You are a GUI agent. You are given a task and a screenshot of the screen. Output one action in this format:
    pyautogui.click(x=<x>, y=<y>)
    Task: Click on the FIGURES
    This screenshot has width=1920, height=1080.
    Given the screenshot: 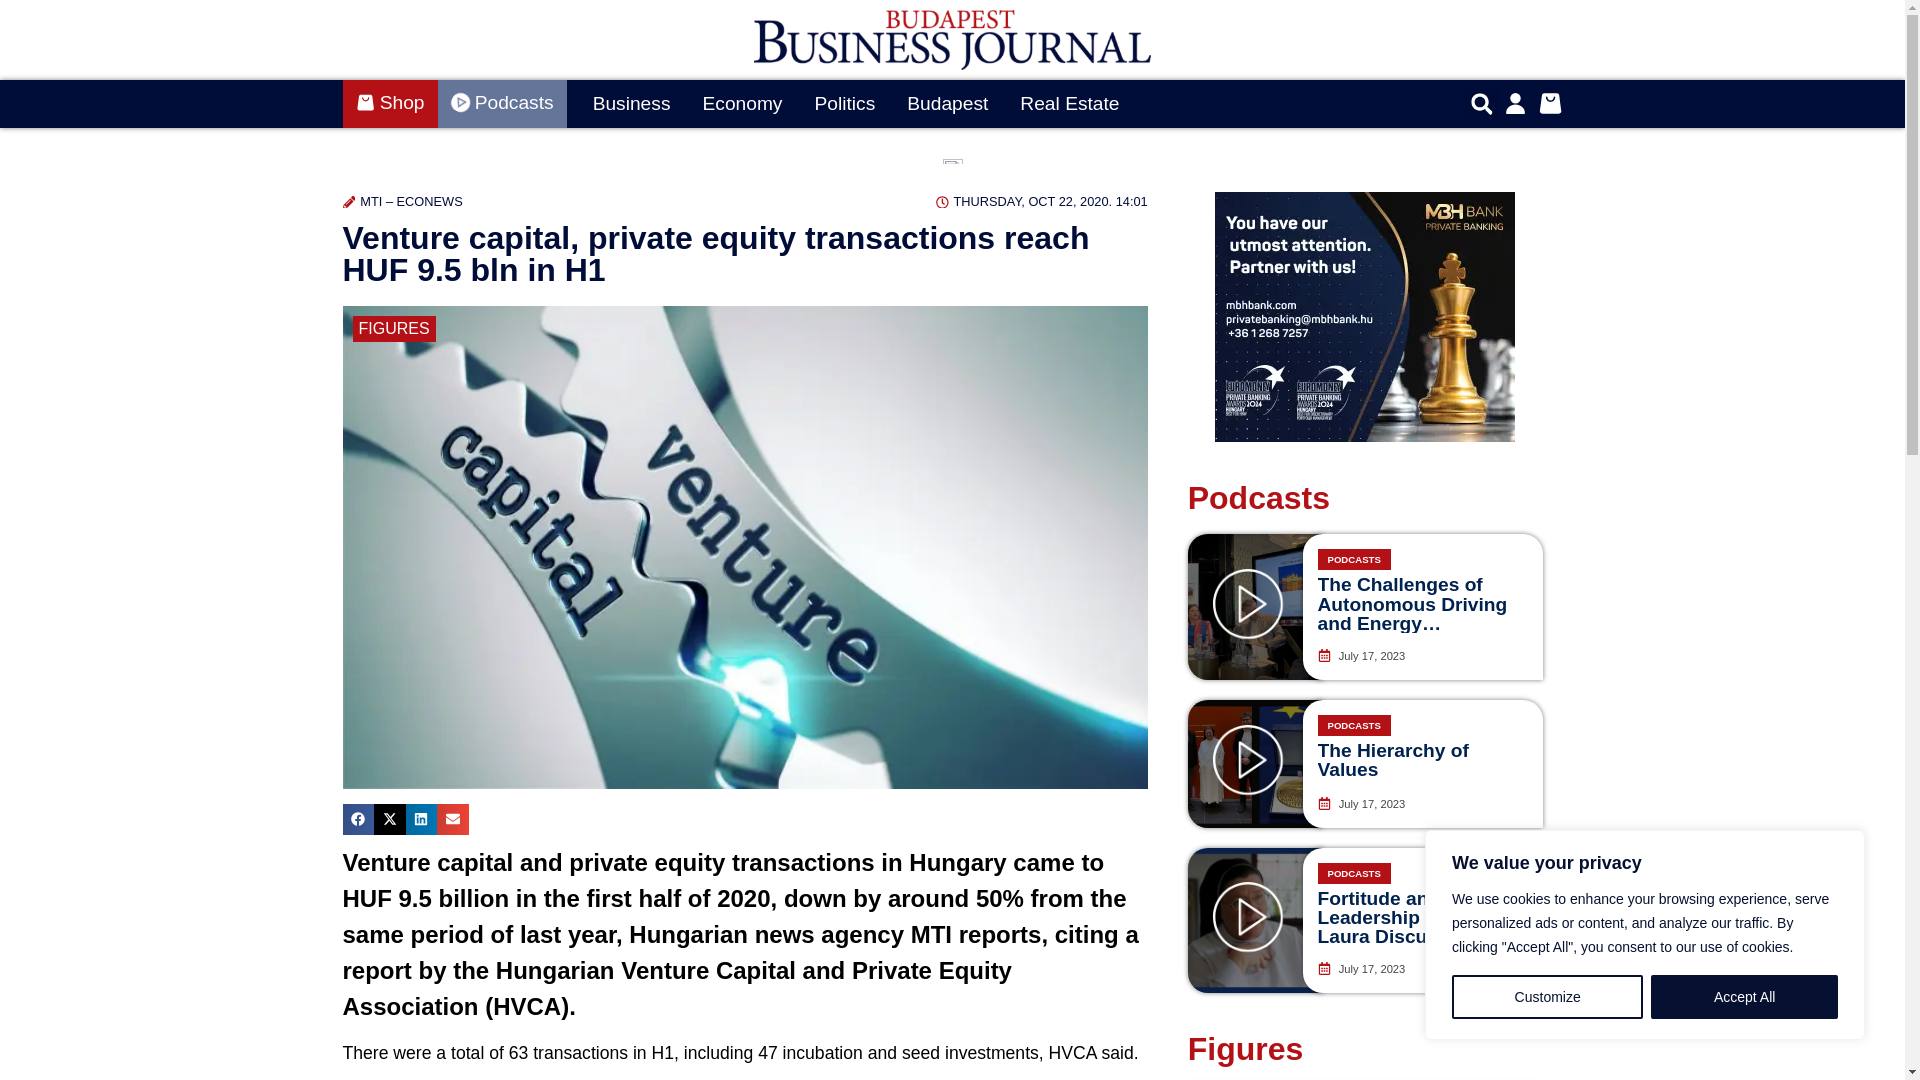 What is the action you would take?
    pyautogui.click(x=393, y=329)
    